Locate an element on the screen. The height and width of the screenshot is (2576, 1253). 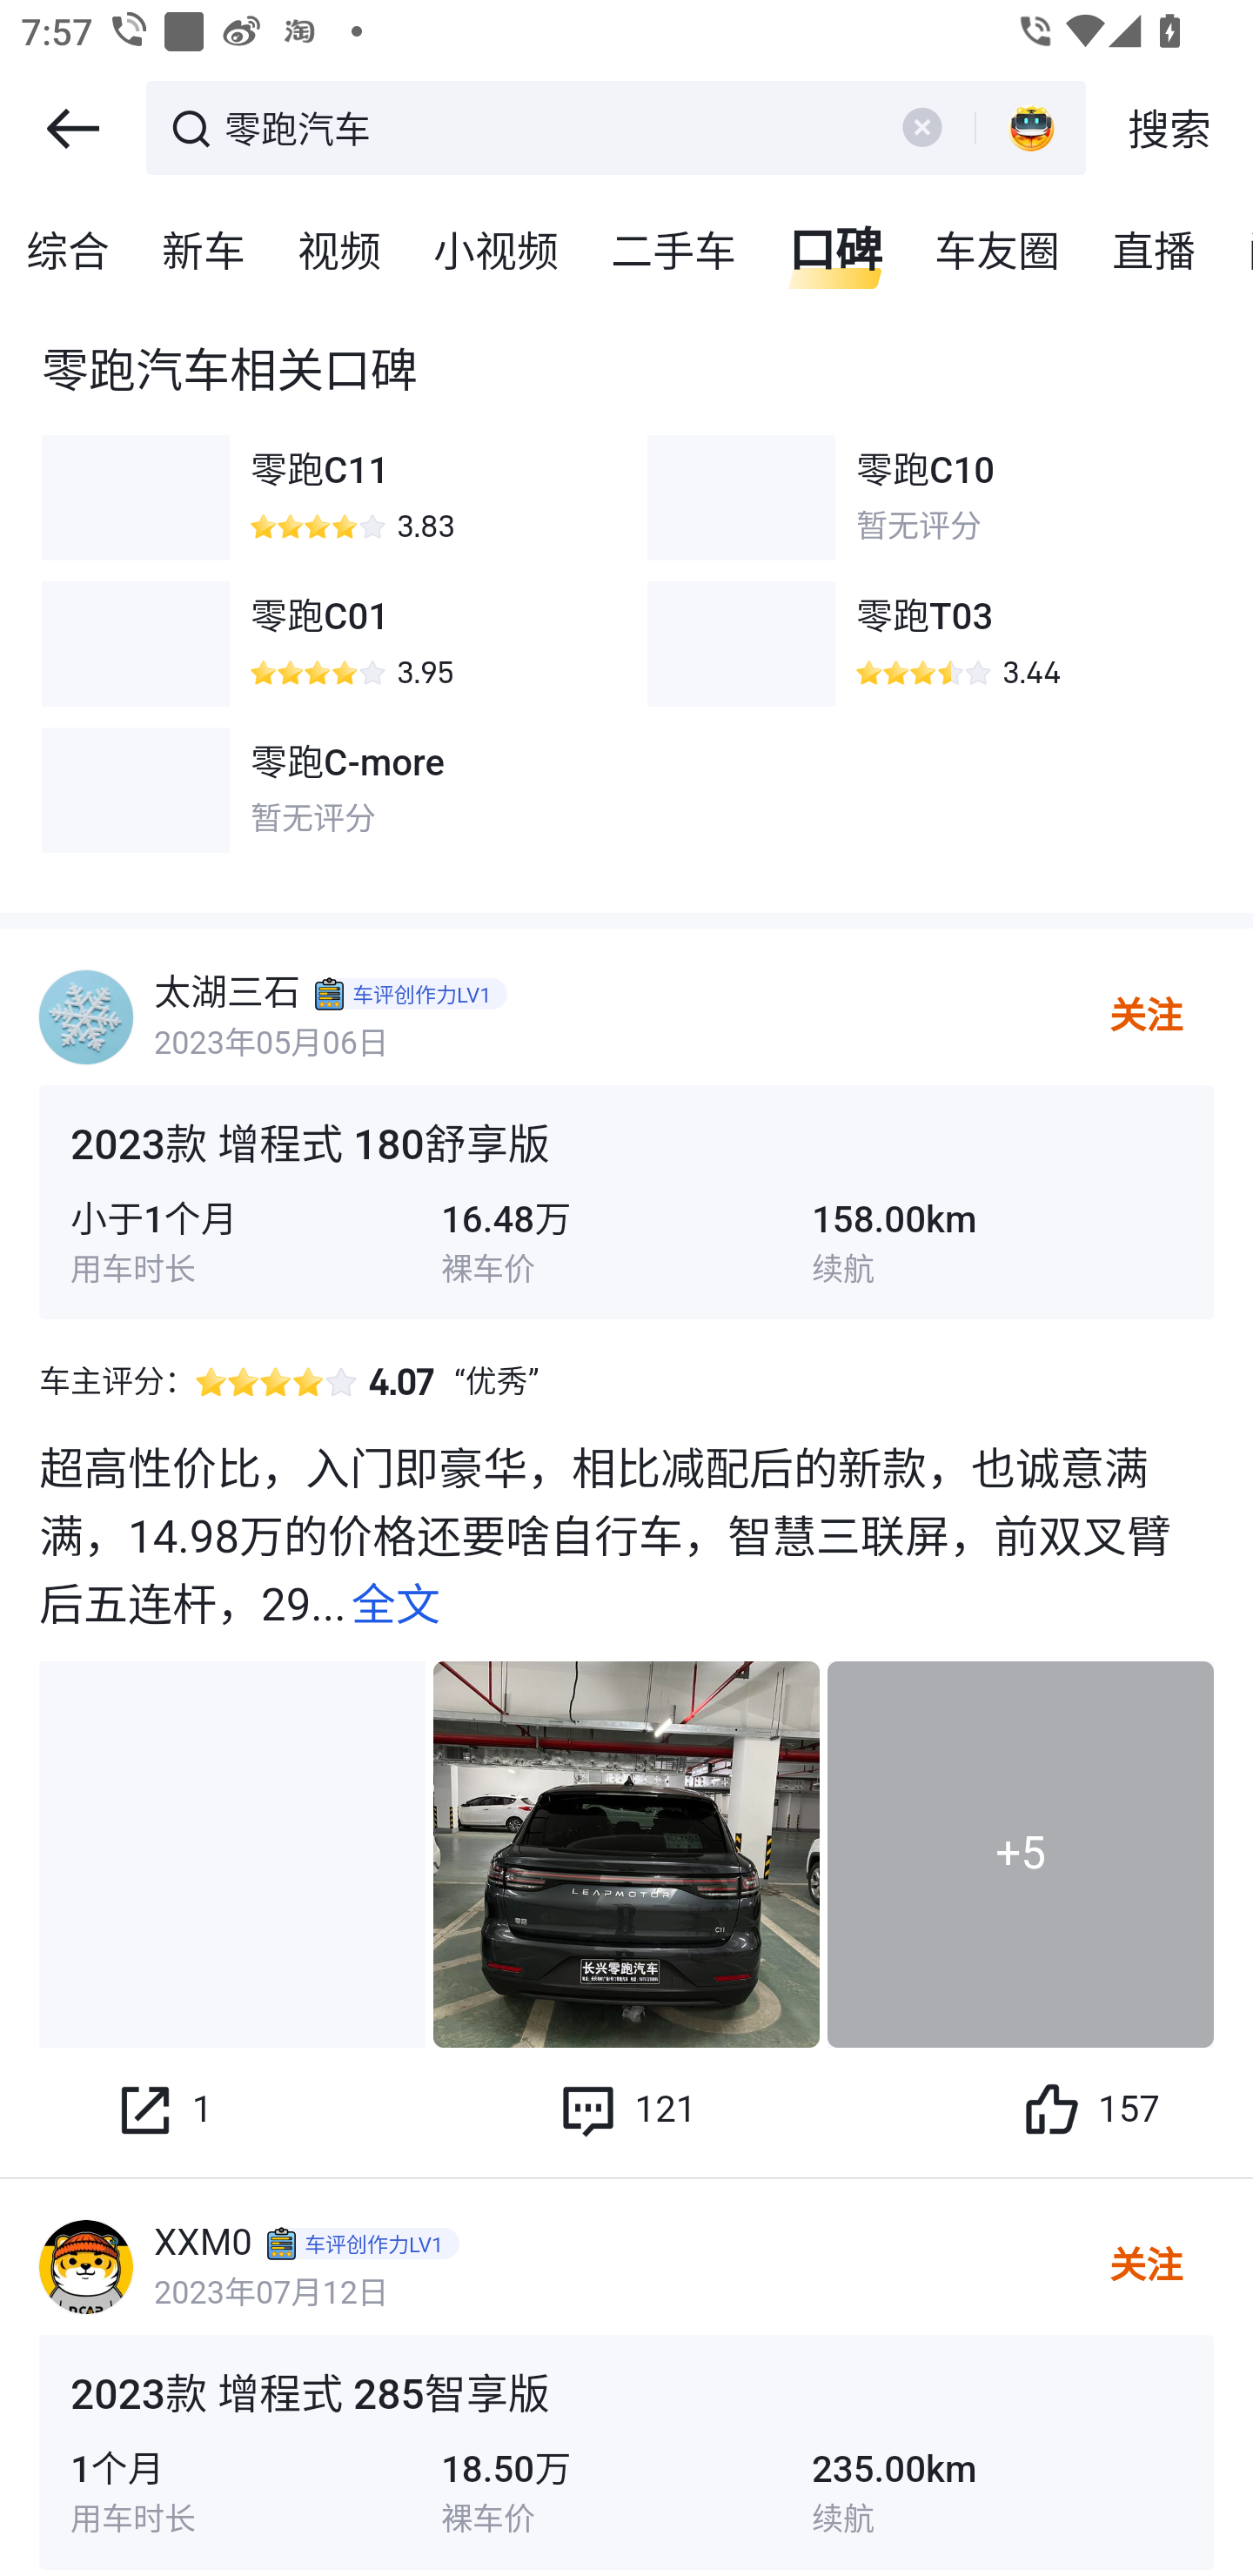
零跑C10 暂无评分 is located at coordinates (929, 498).